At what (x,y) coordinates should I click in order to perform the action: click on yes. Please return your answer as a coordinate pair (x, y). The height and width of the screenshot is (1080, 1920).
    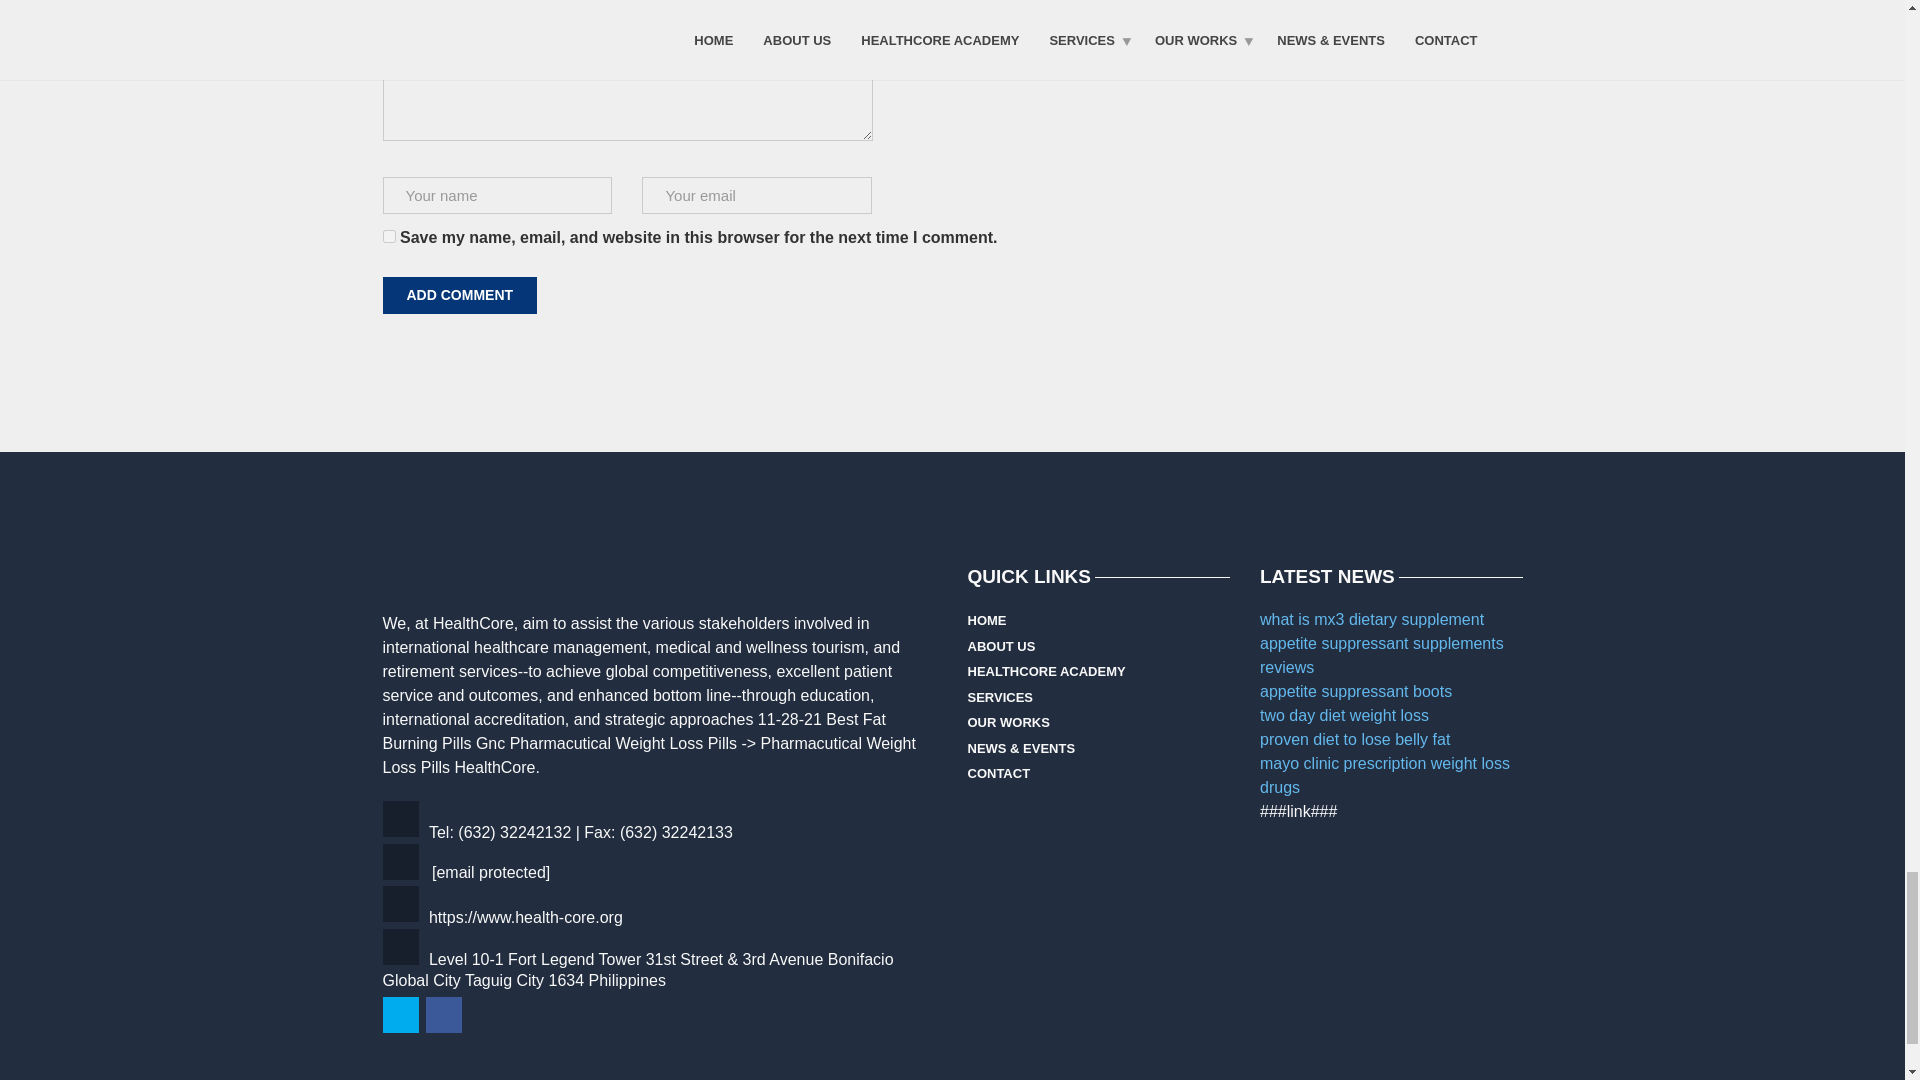
    Looking at the image, I should click on (388, 236).